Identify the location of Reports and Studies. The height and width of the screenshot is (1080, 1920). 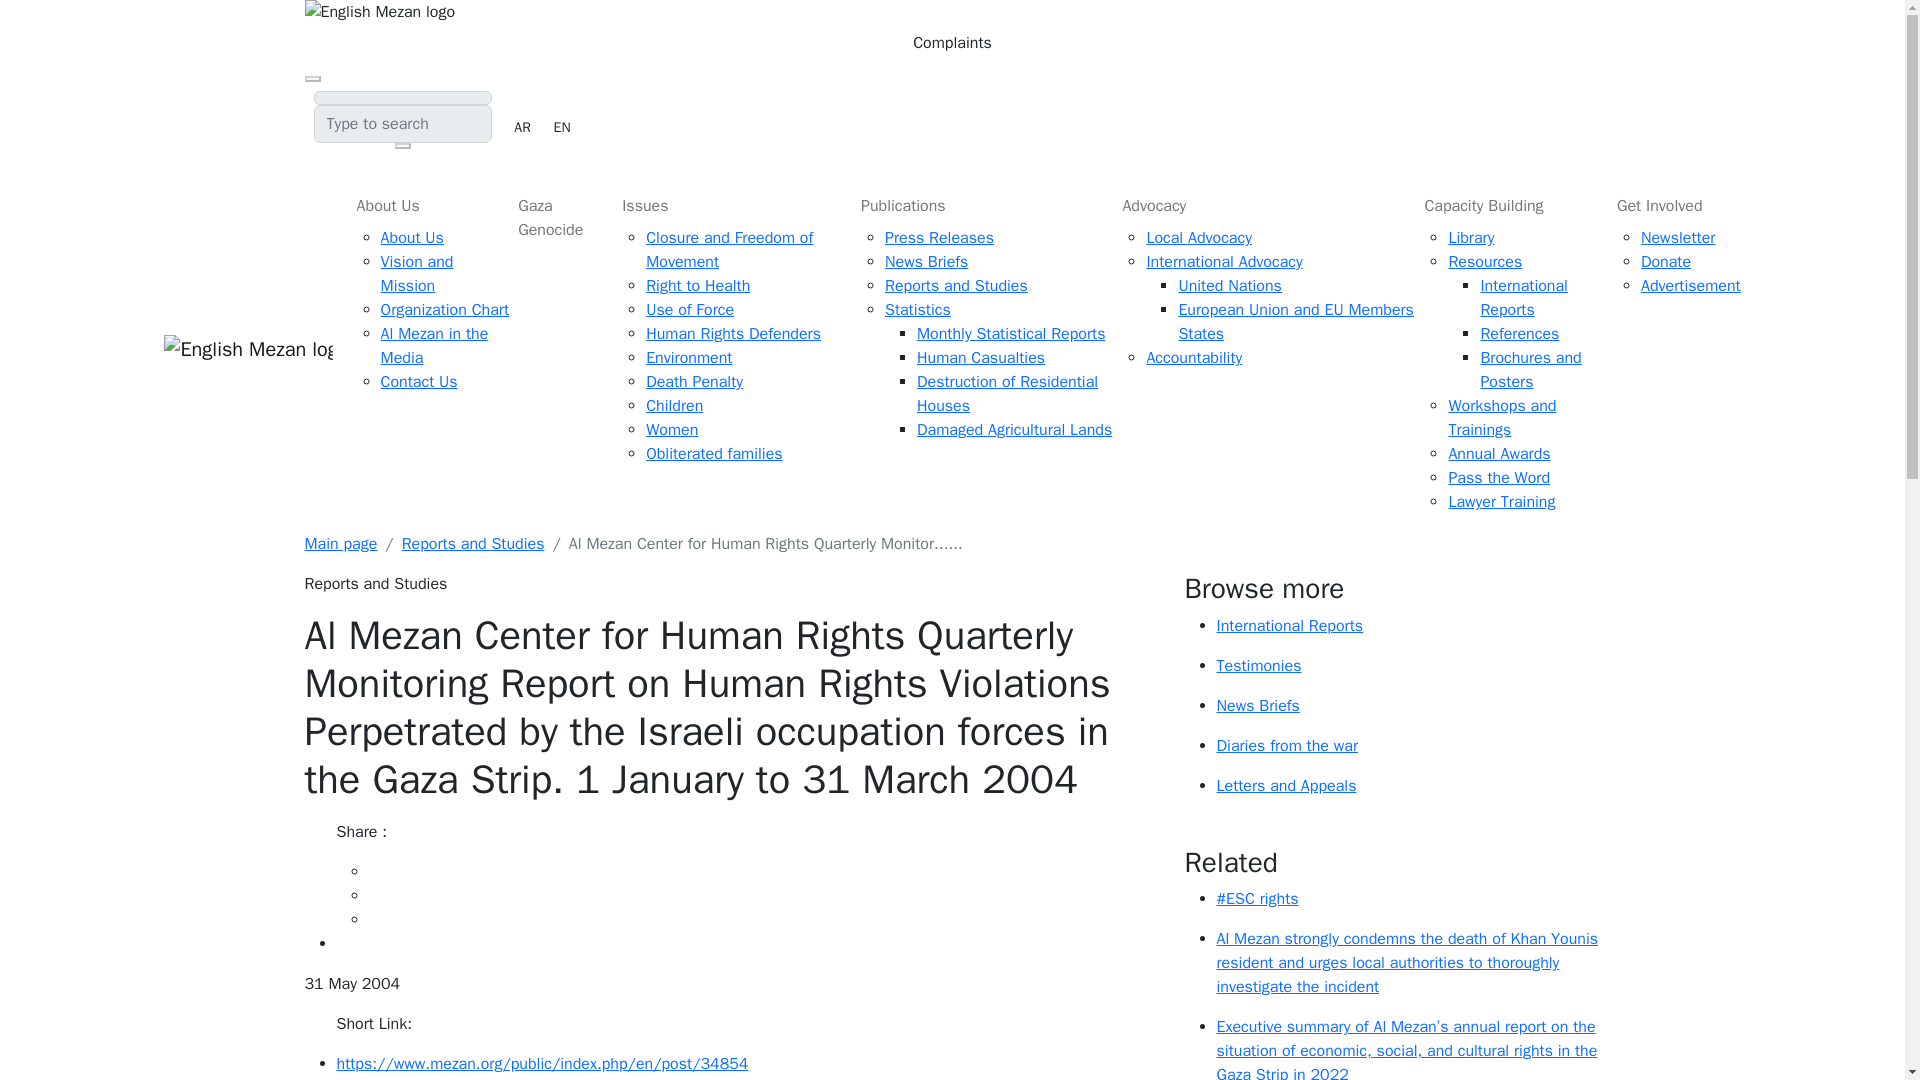
(956, 286).